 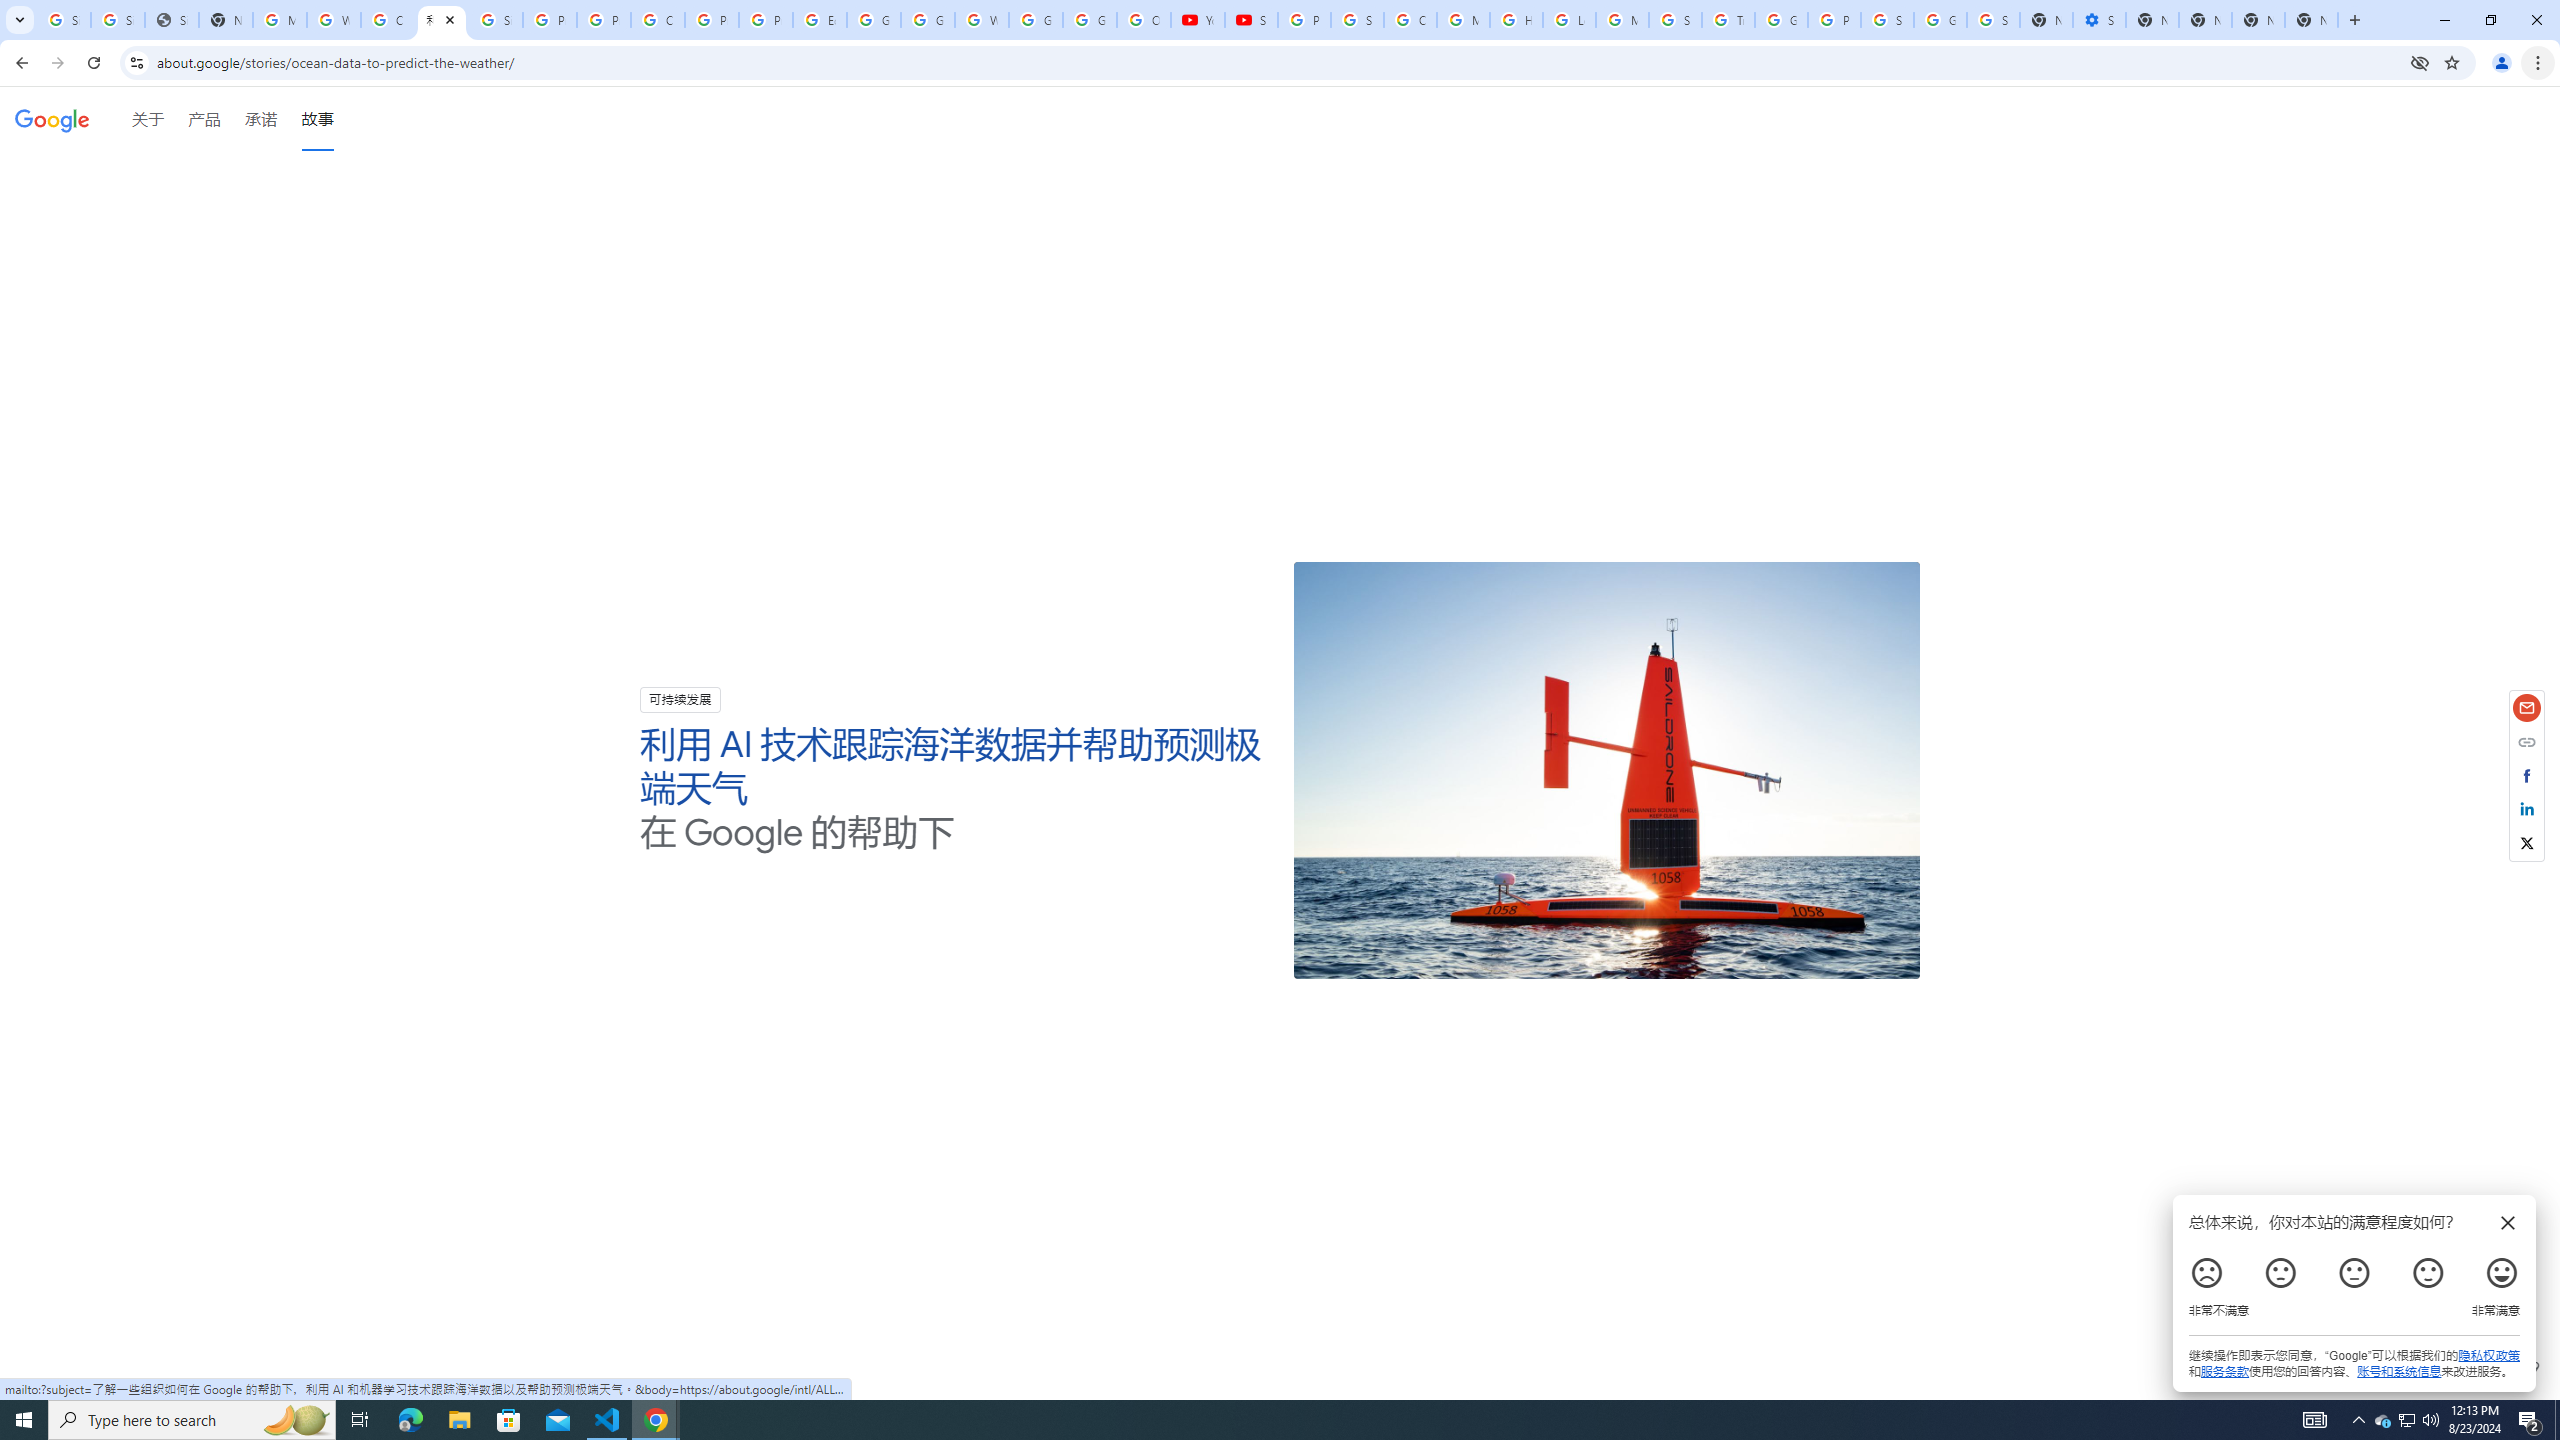 I want to click on Sign in - Google Accounts, so click(x=1886, y=20).